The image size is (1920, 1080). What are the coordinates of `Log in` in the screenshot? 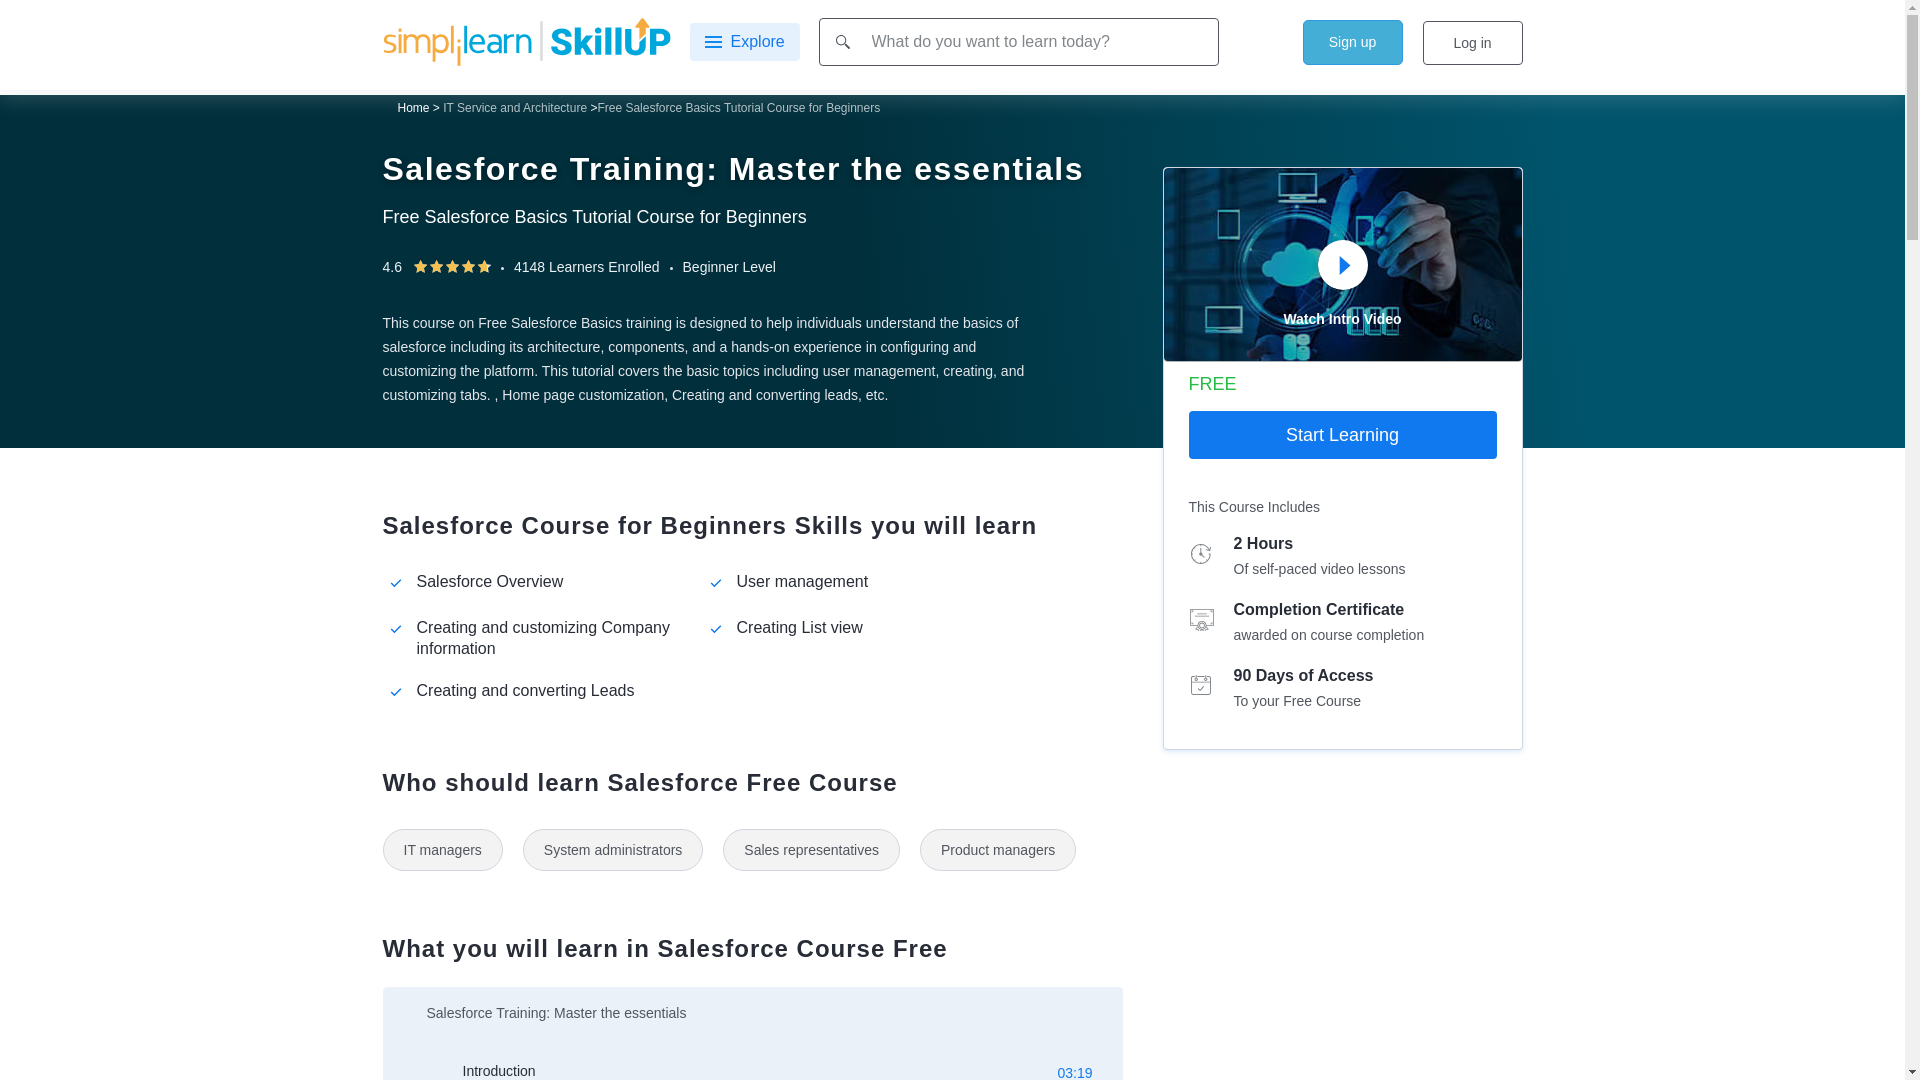 It's located at (1472, 42).